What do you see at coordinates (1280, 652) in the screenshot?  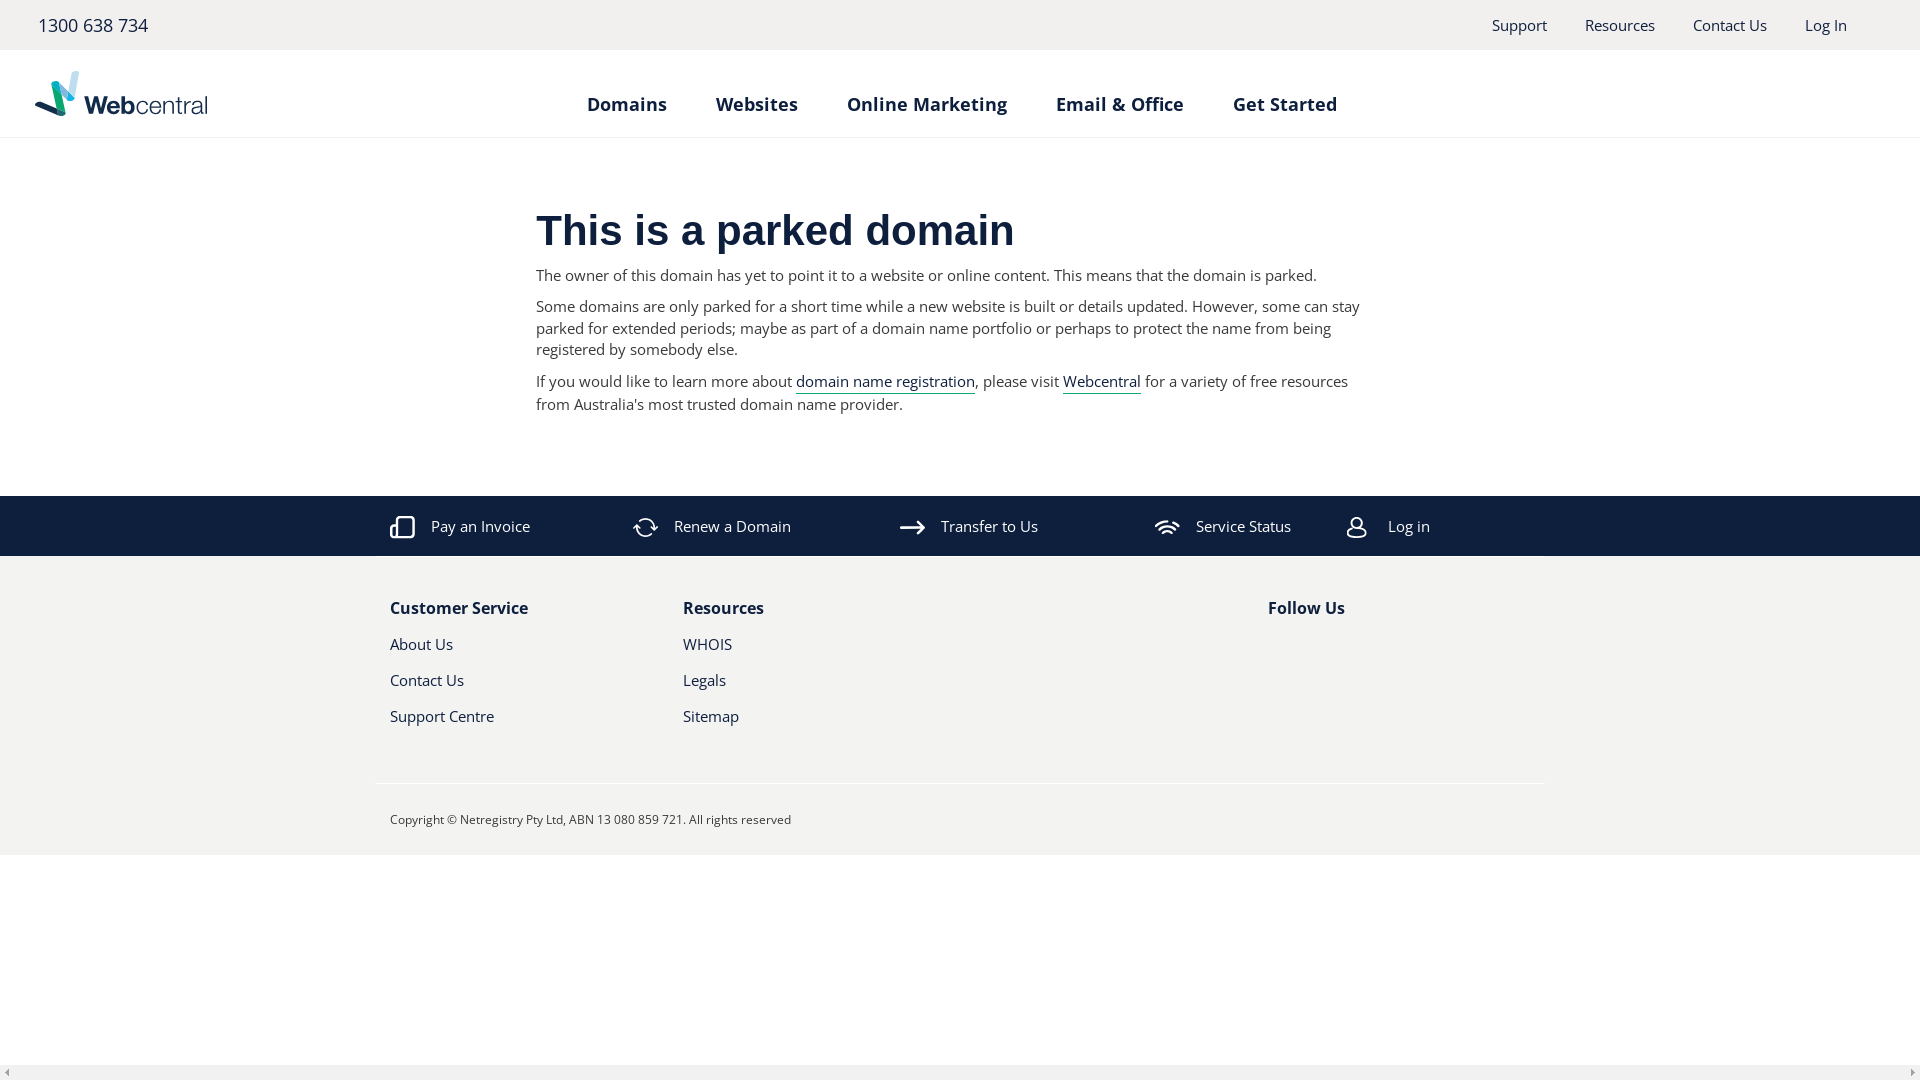 I see `Facebook` at bounding box center [1280, 652].